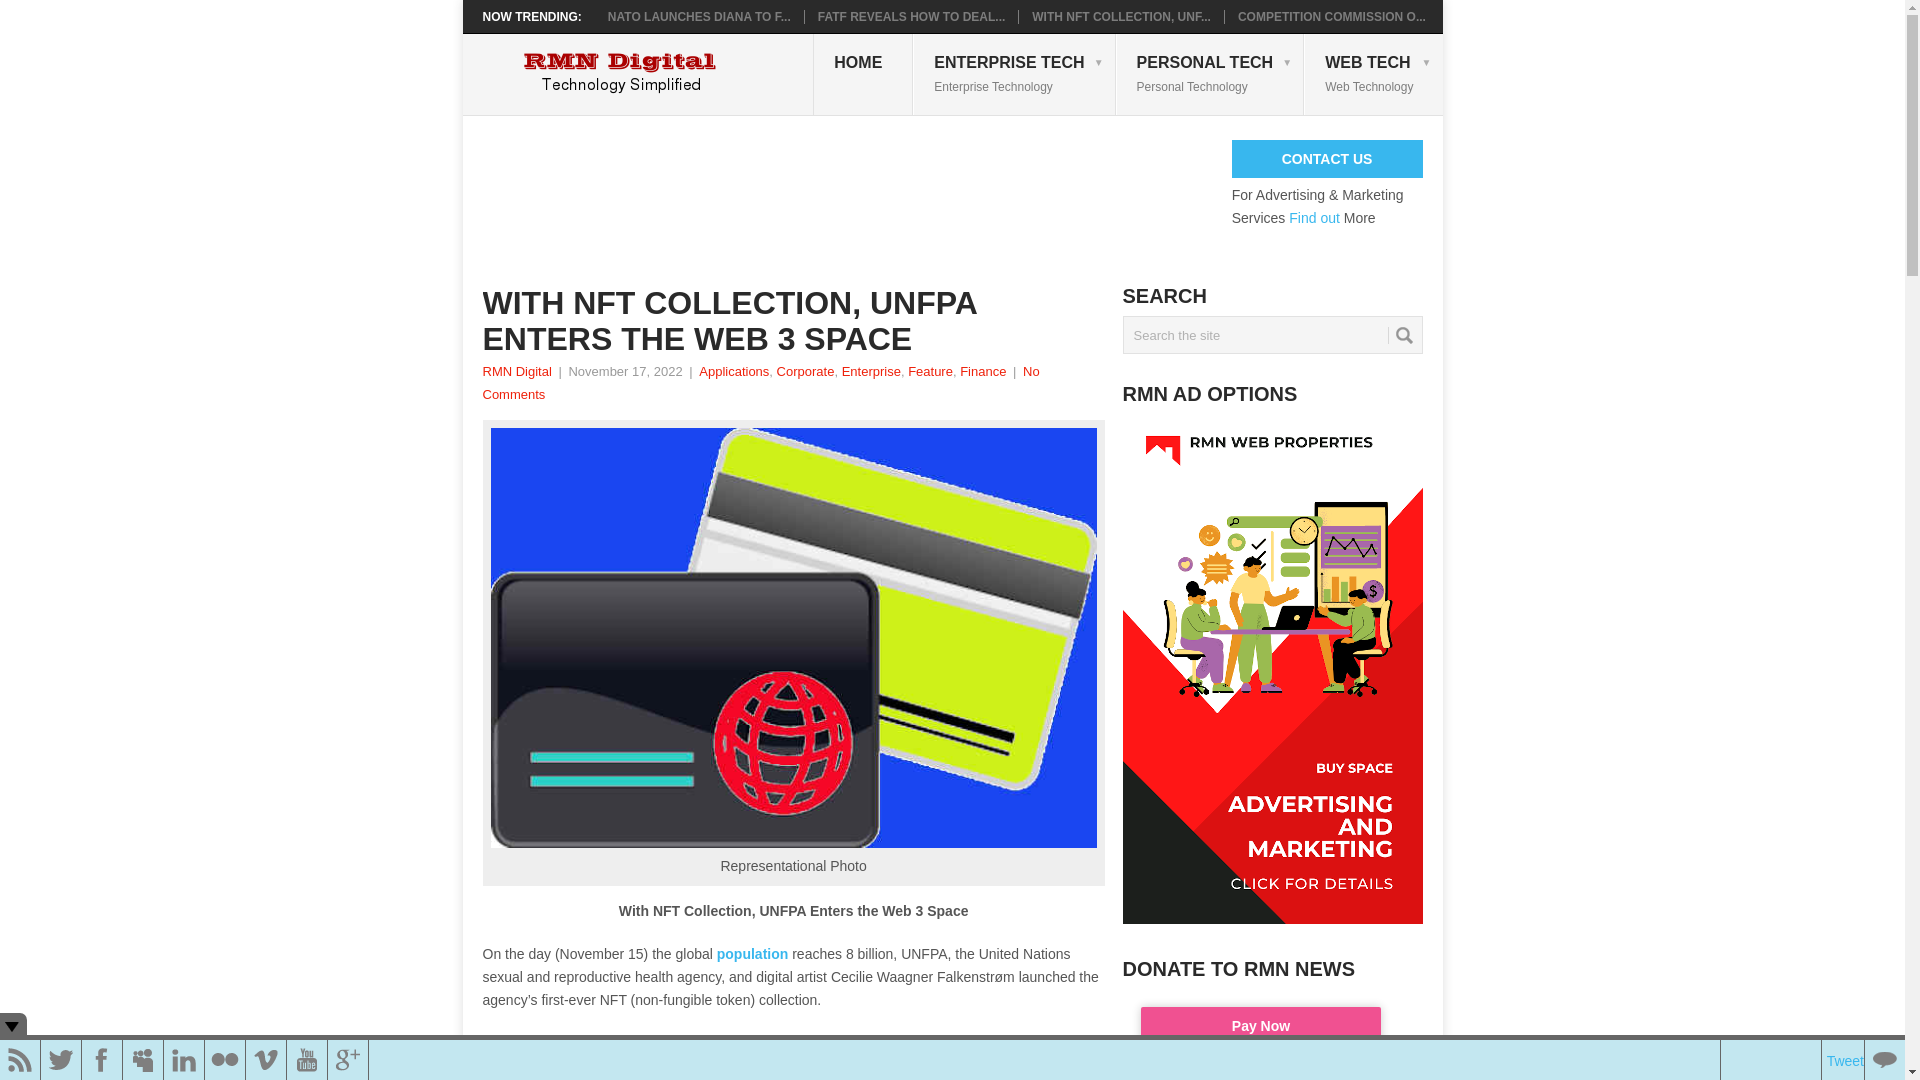 This screenshot has width=1920, height=1080. Describe the element at coordinates (734, 371) in the screenshot. I see `Applications` at that location.